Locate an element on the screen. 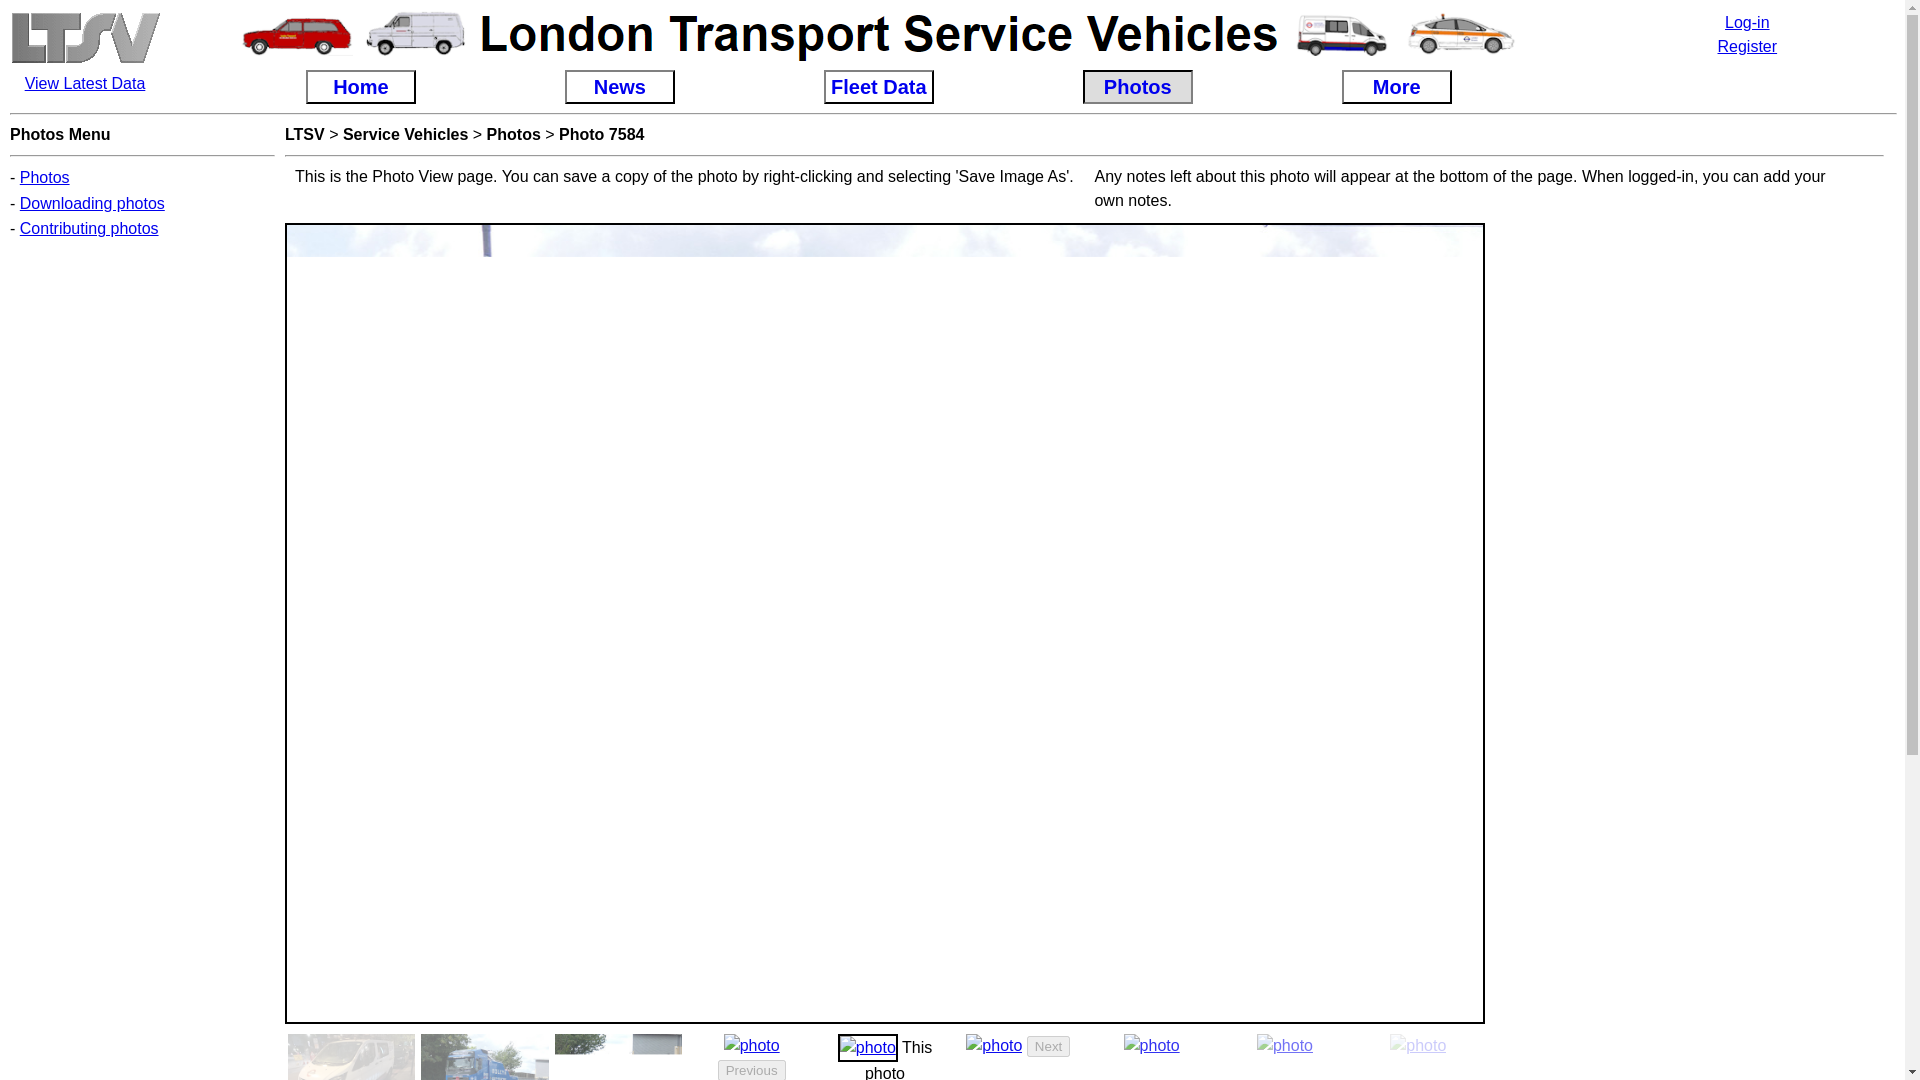 Image resolution: width=1920 pixels, height=1080 pixels. Downloading photos is located at coordinates (92, 203).